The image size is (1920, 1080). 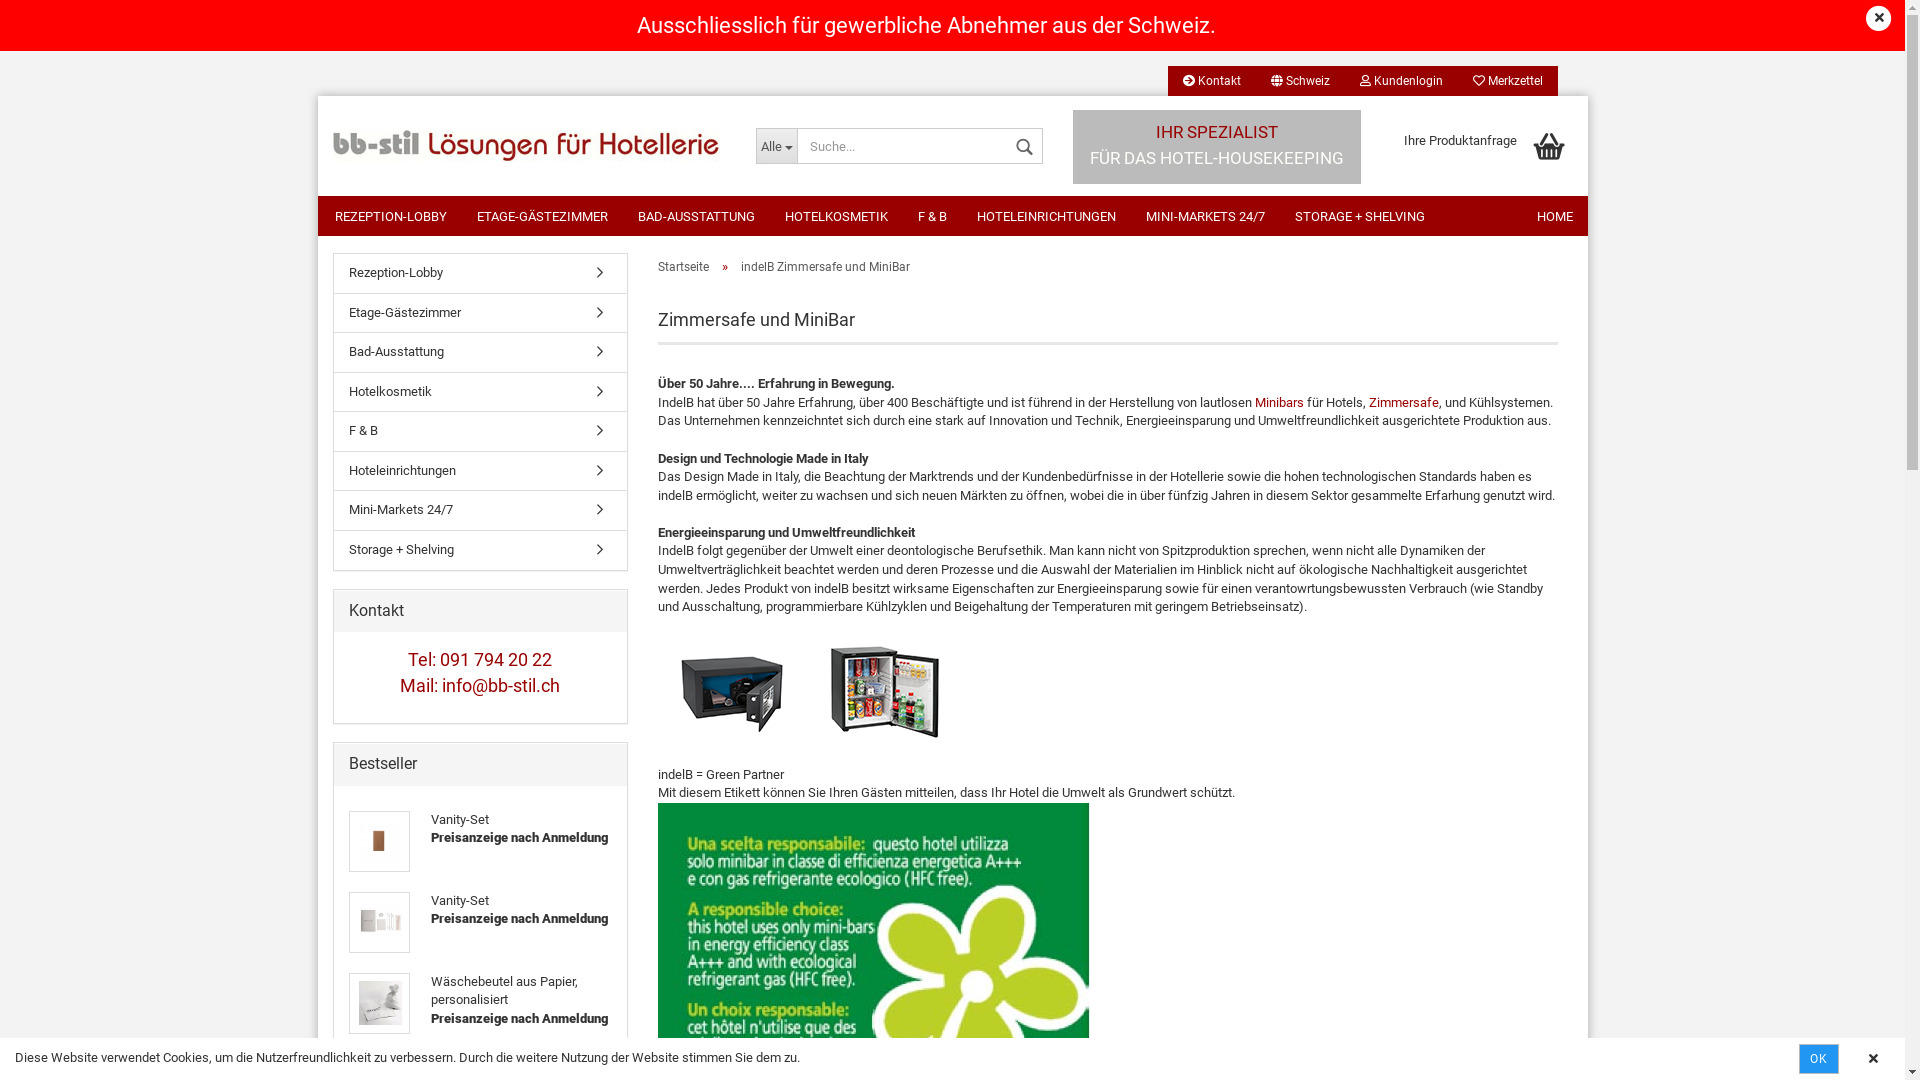 I want to click on Minibars, so click(x=1278, y=402).